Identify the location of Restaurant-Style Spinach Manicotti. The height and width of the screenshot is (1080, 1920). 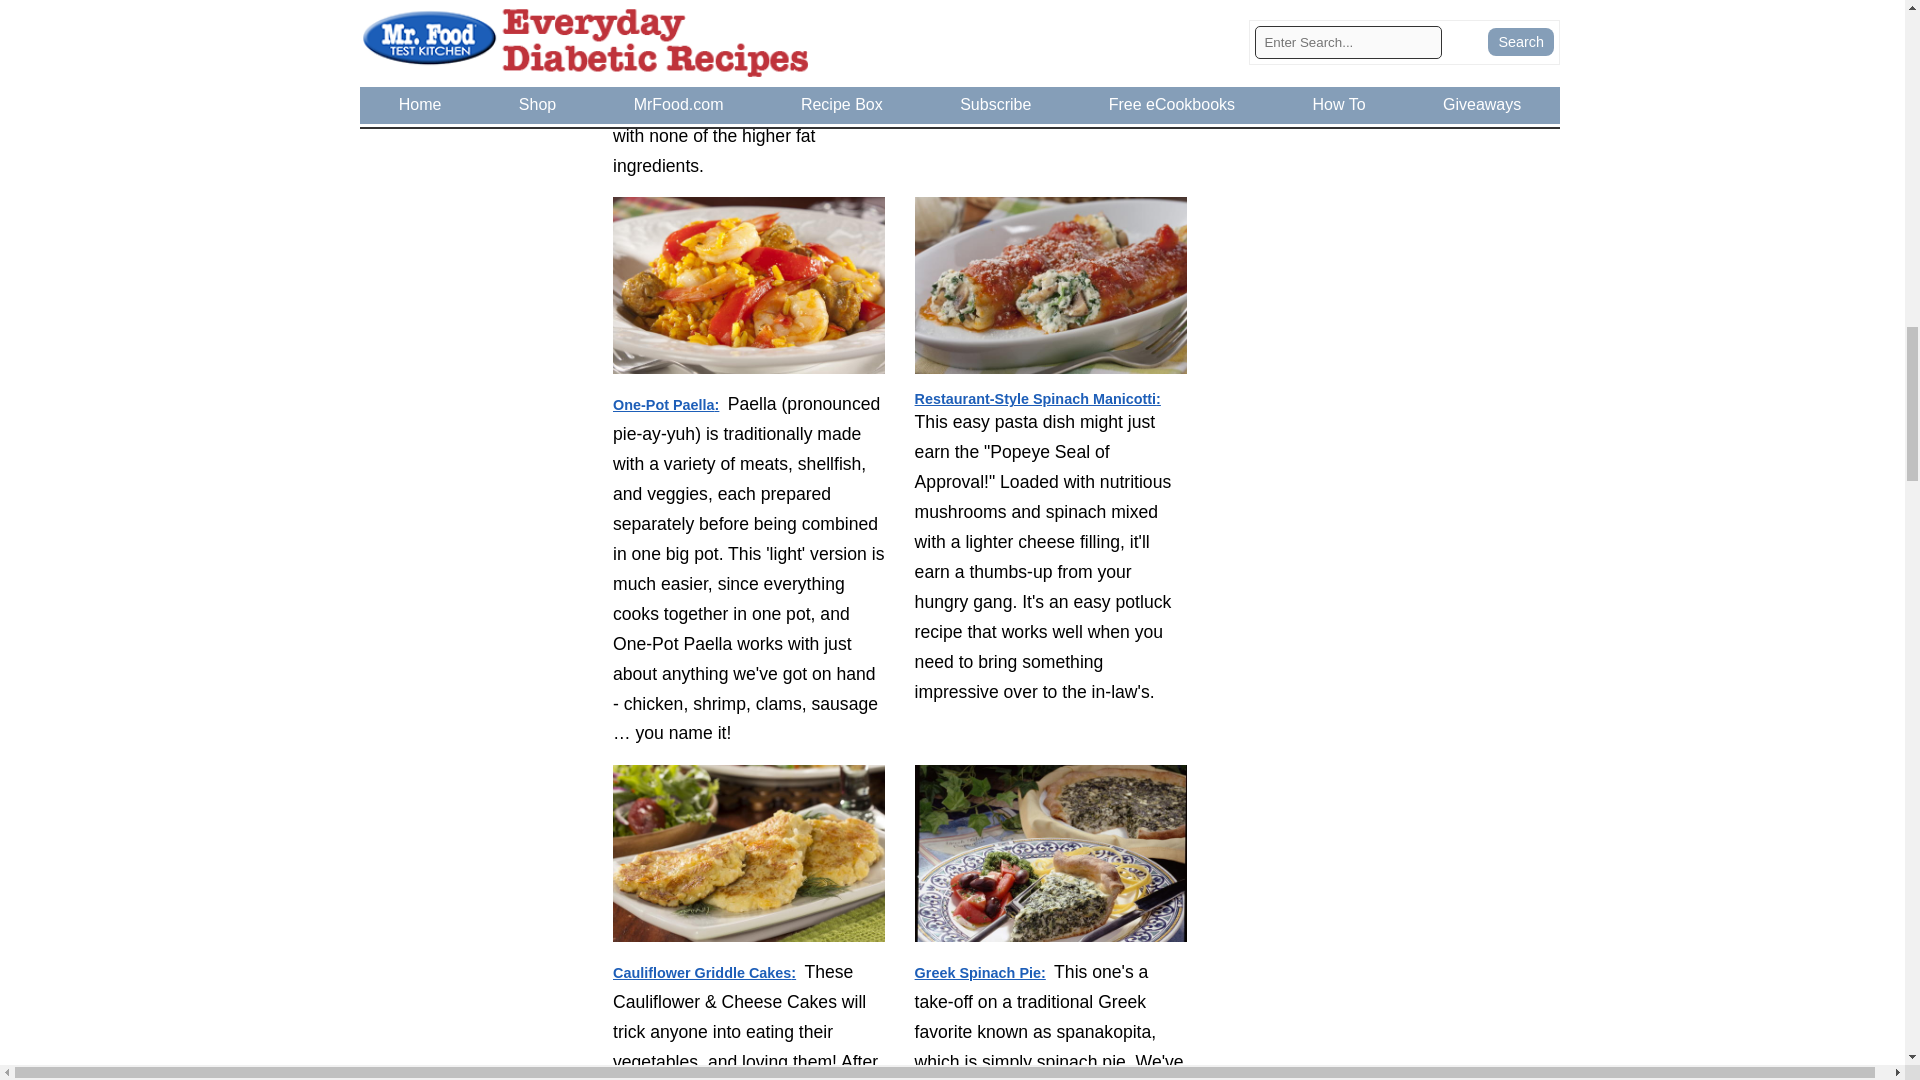
(1050, 288).